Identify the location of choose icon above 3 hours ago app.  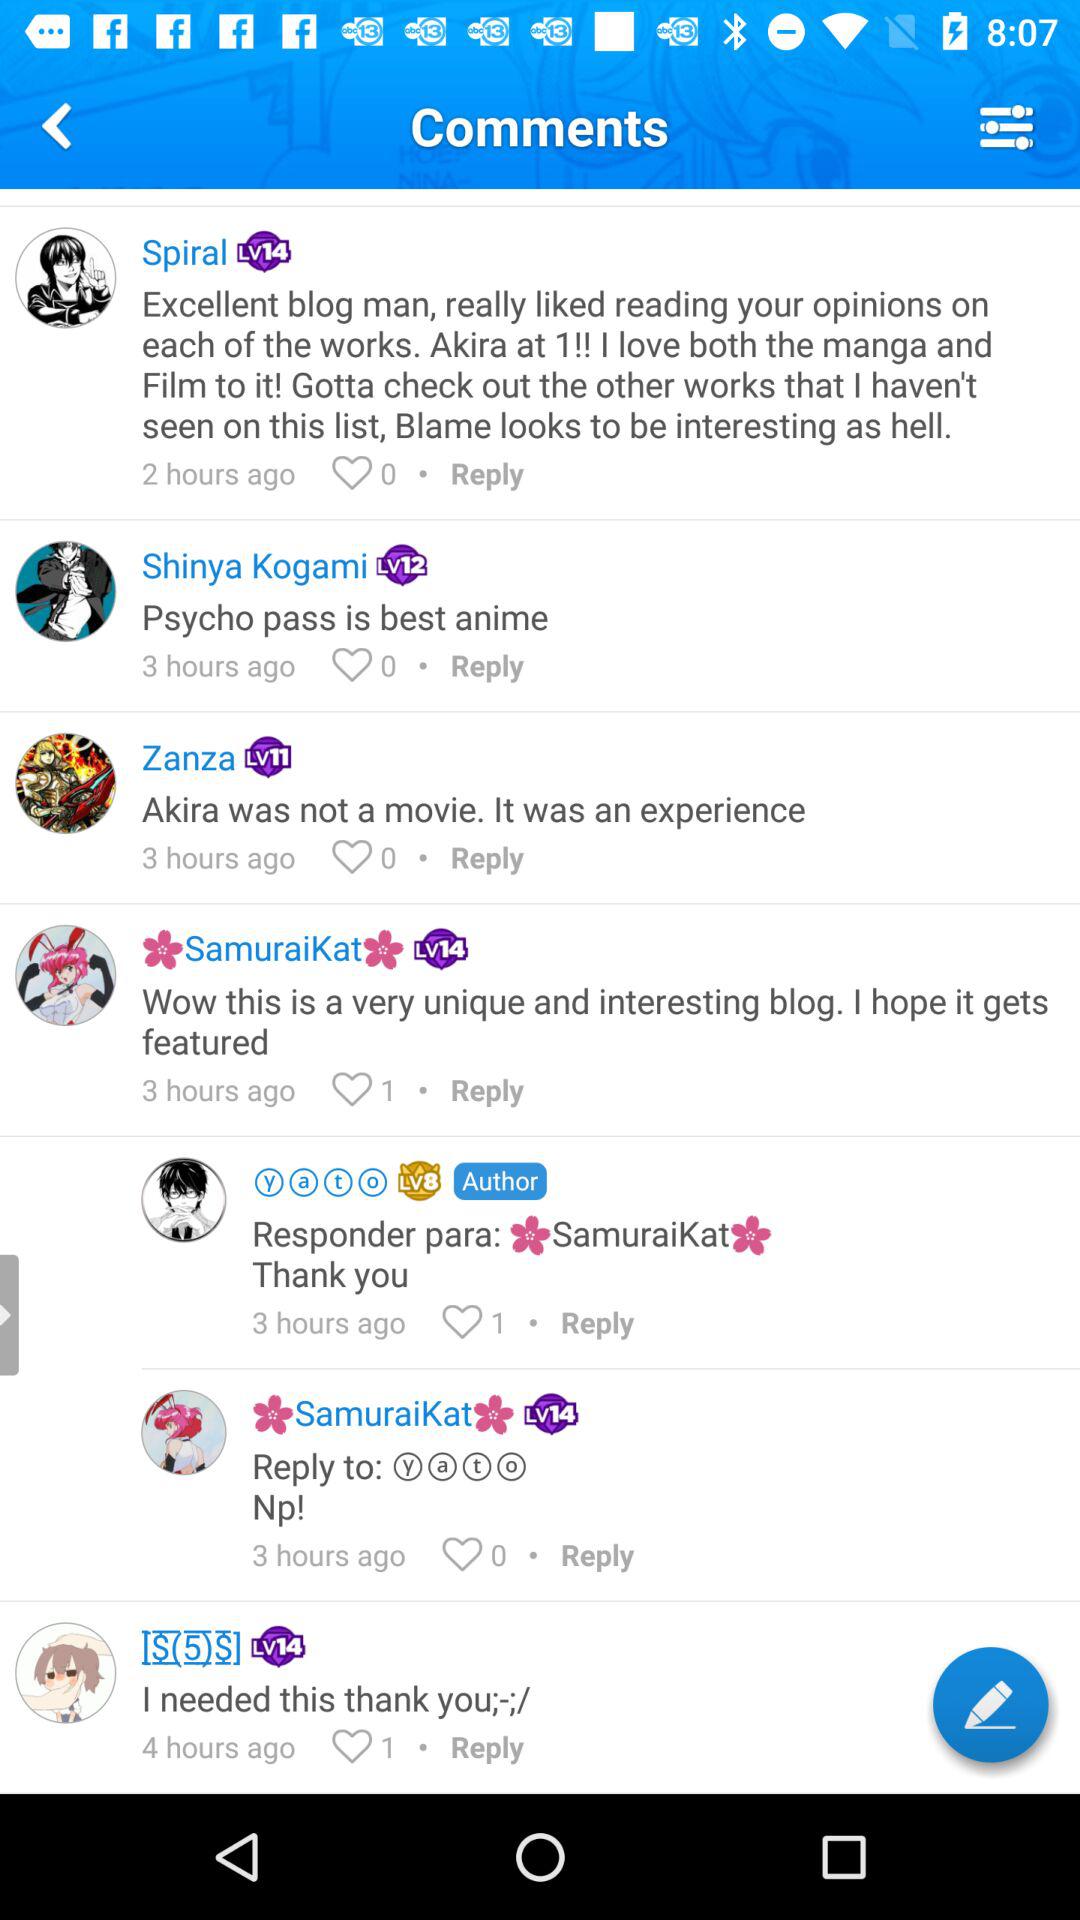
(597, 616).